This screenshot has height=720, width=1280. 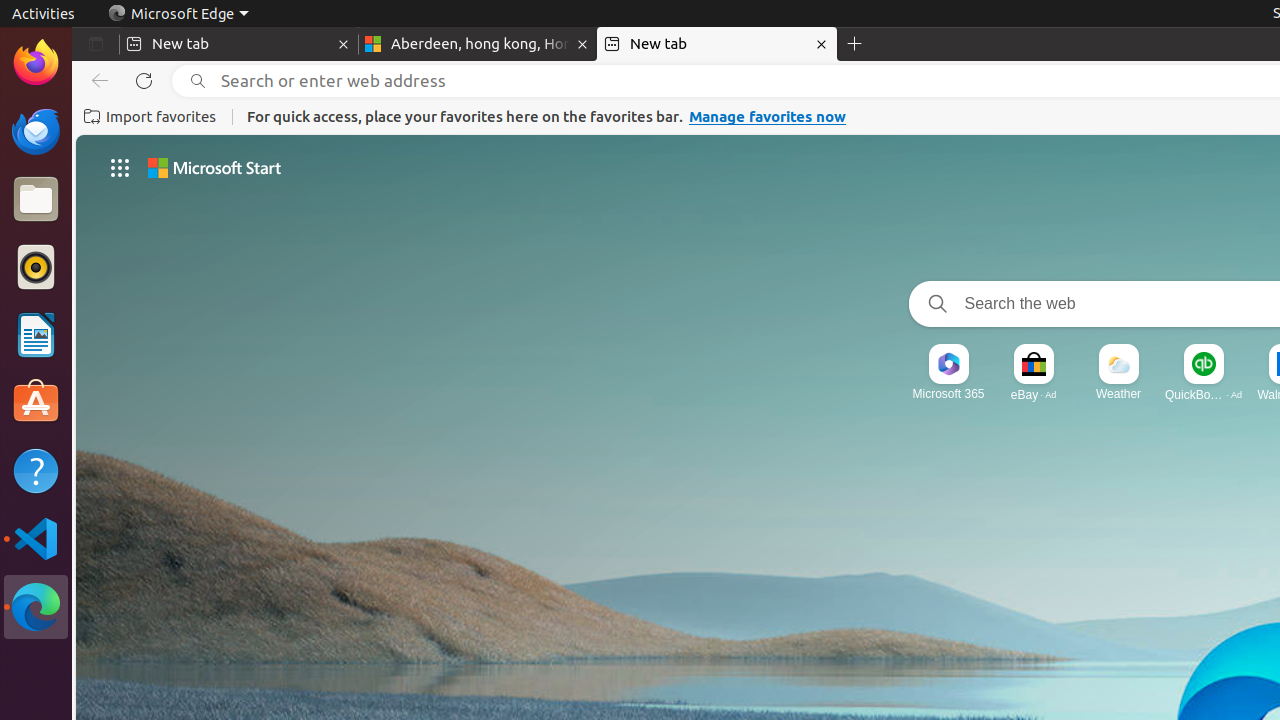 What do you see at coordinates (36, 607) in the screenshot?
I see `Microsoft Edge` at bounding box center [36, 607].